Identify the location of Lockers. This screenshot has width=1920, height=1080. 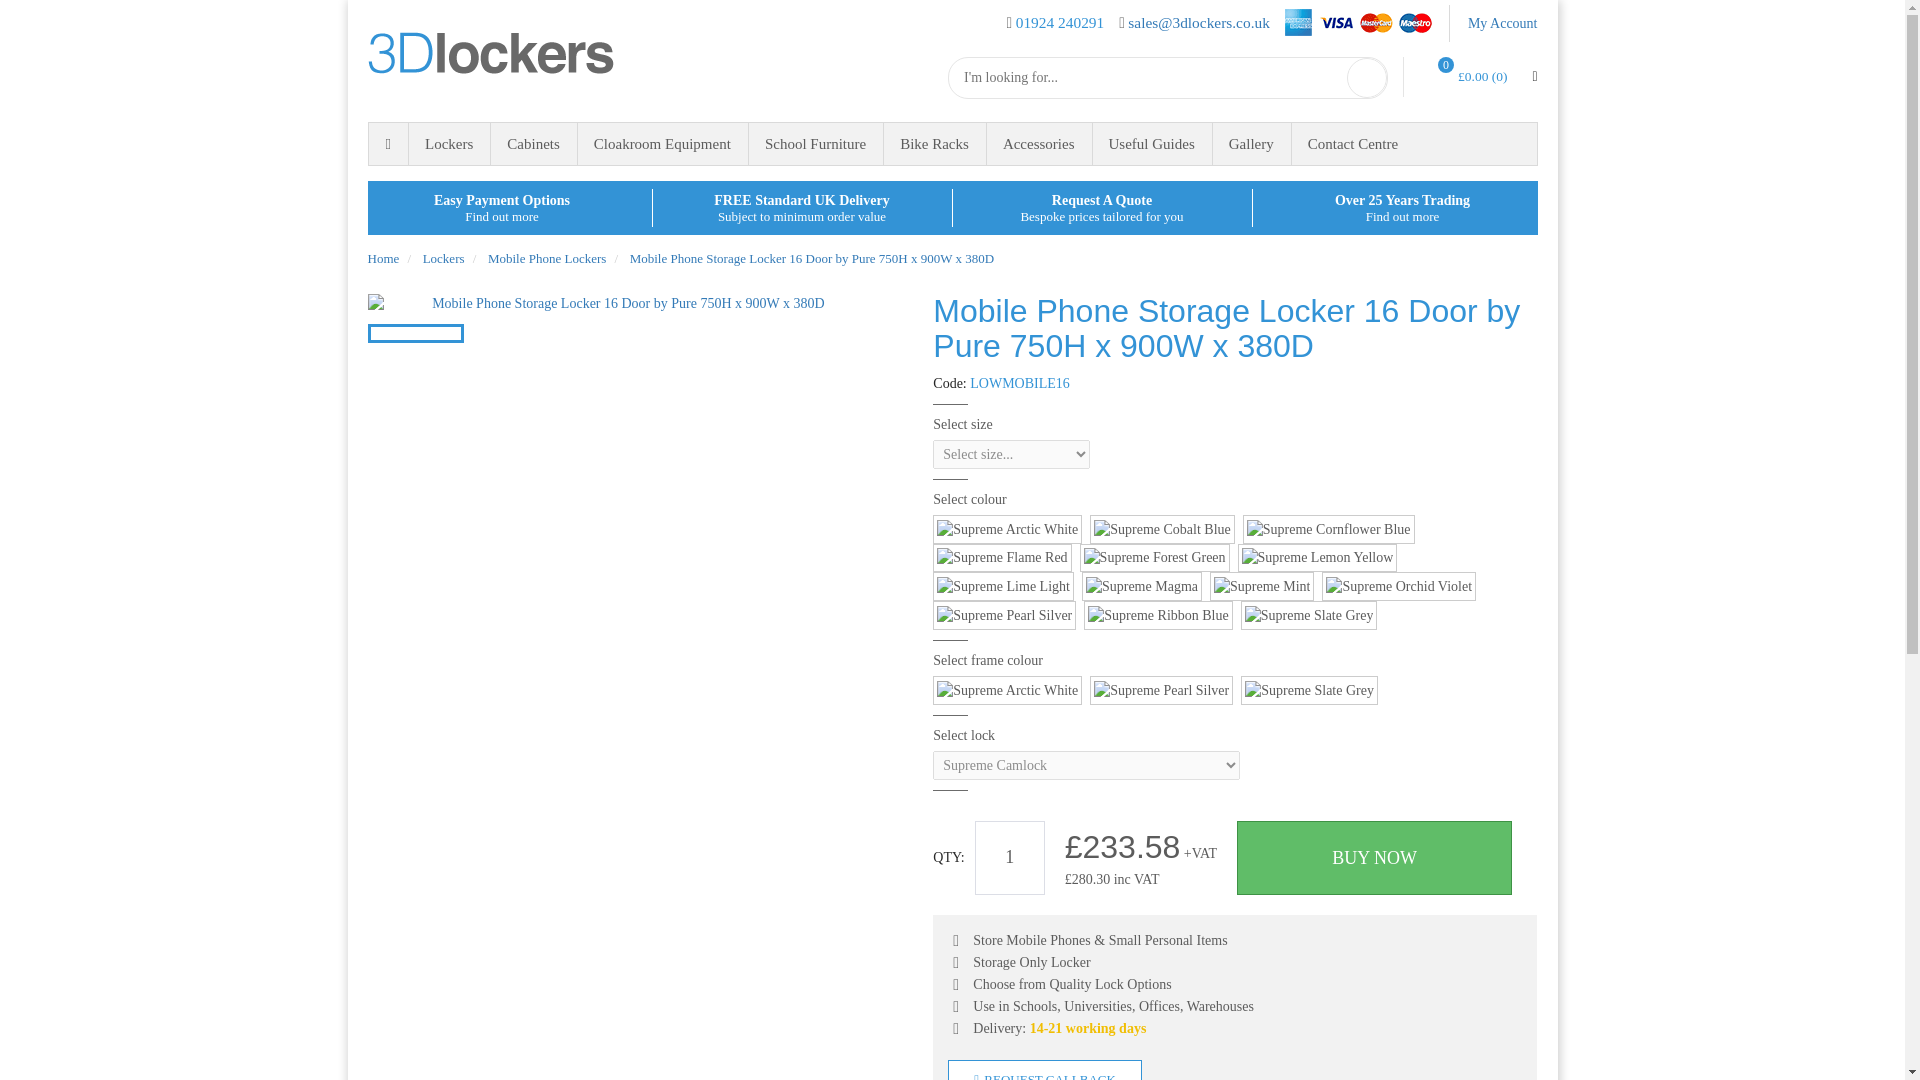
(448, 144).